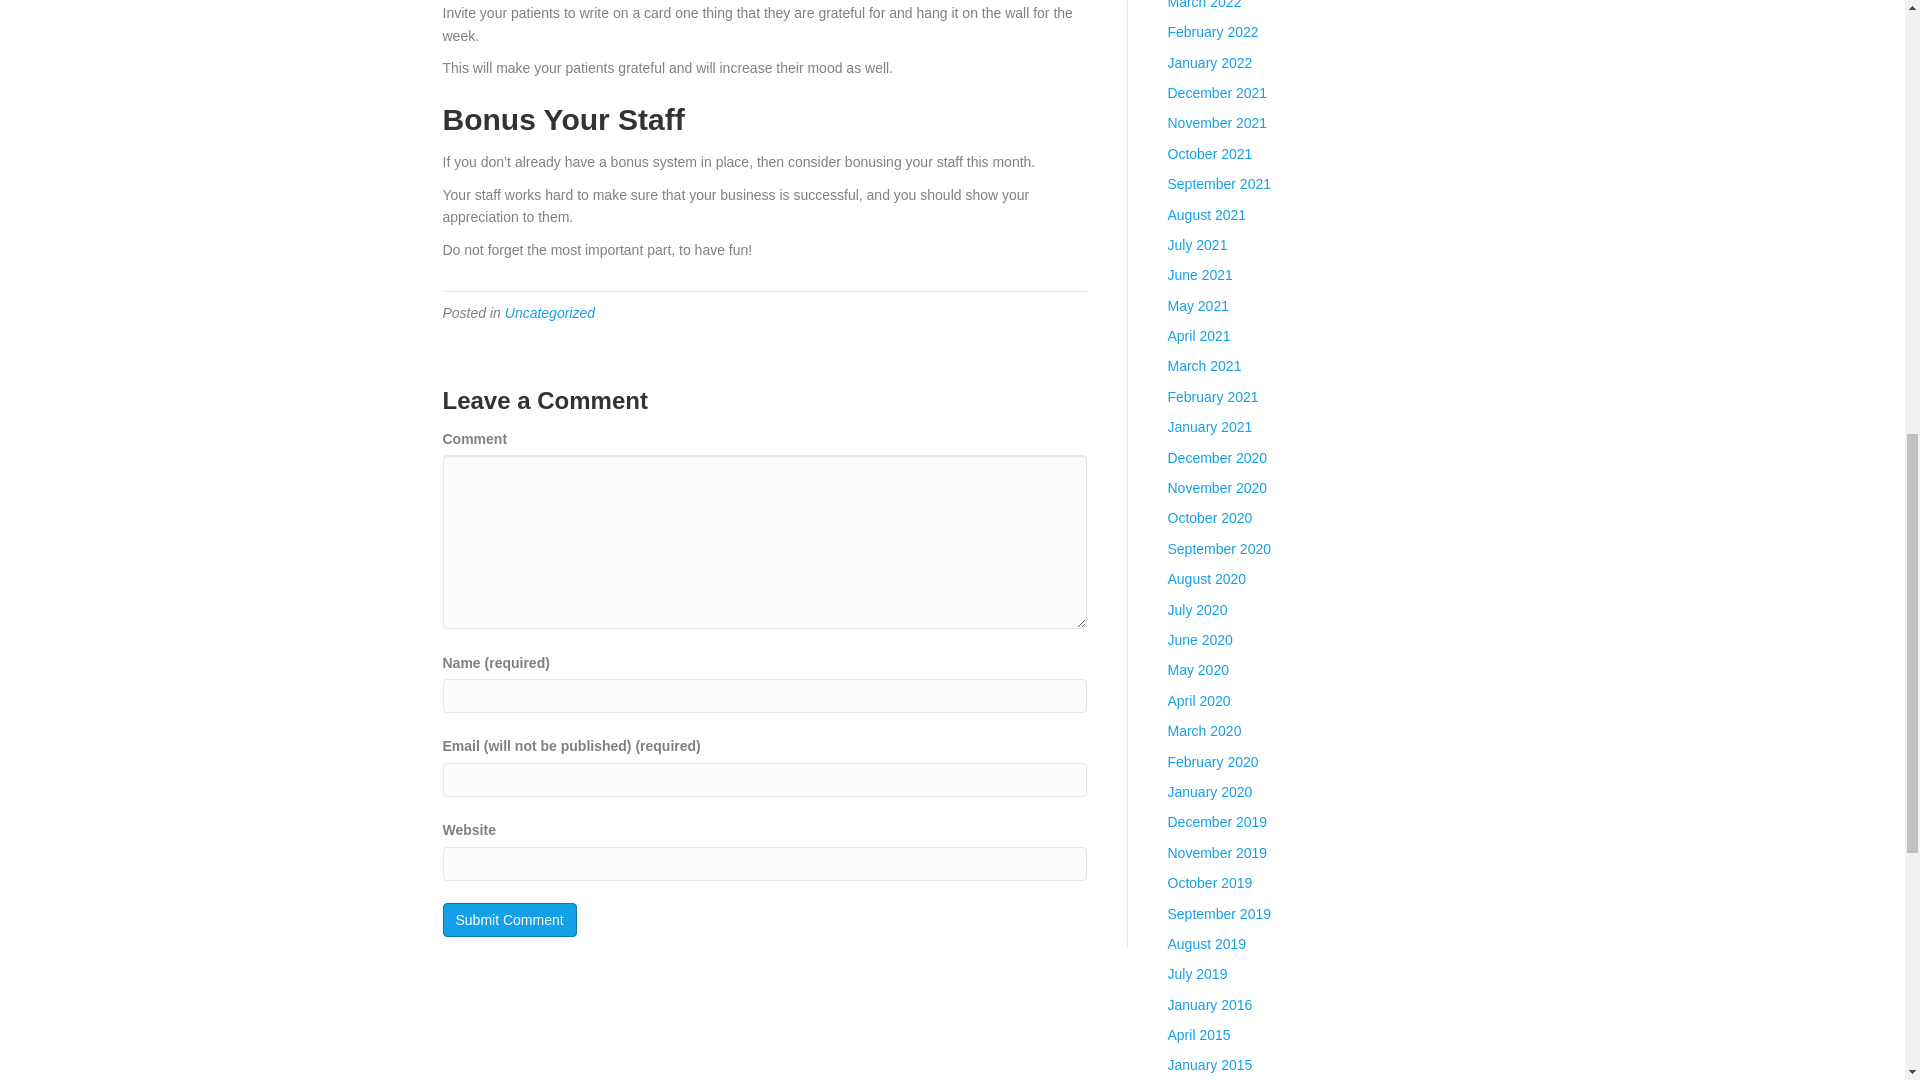  What do you see at coordinates (550, 312) in the screenshot?
I see `Uncategorized` at bounding box center [550, 312].